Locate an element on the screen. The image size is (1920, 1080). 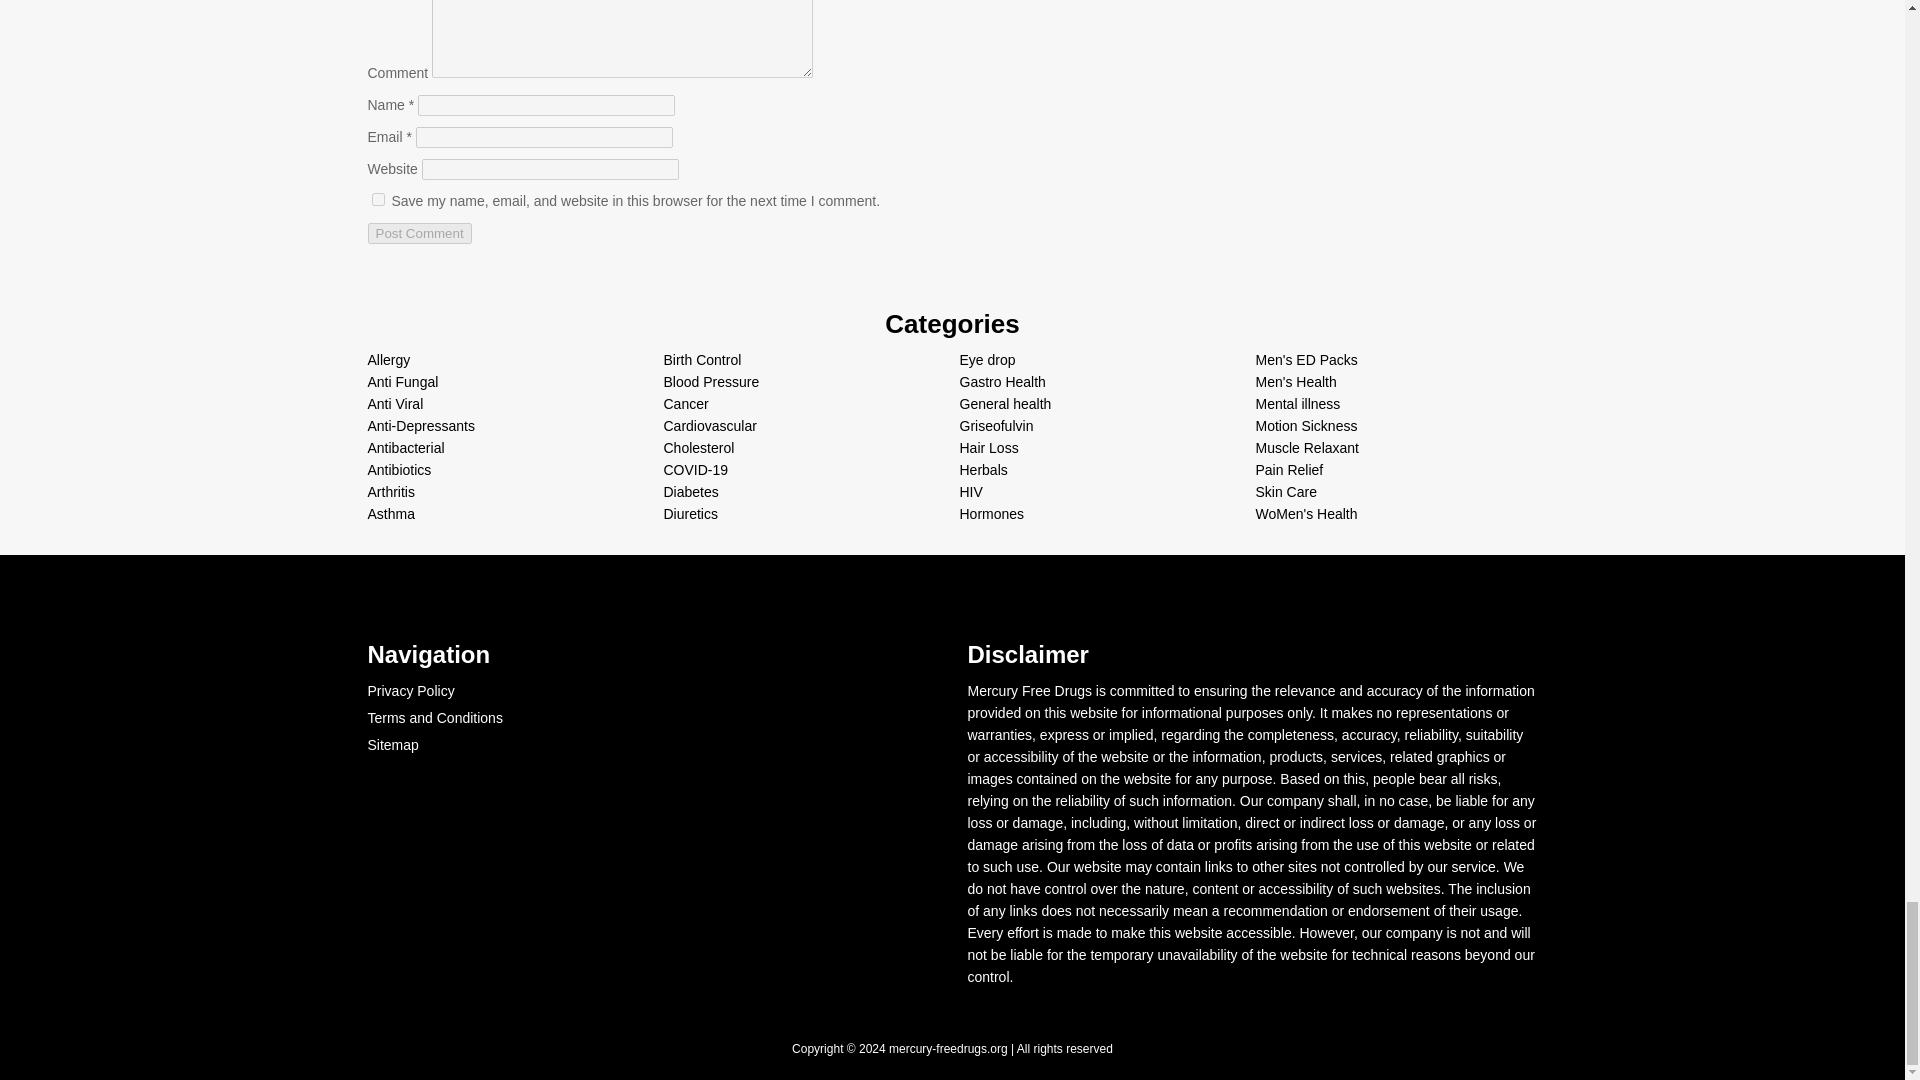
Eye drop is located at coordinates (988, 360).